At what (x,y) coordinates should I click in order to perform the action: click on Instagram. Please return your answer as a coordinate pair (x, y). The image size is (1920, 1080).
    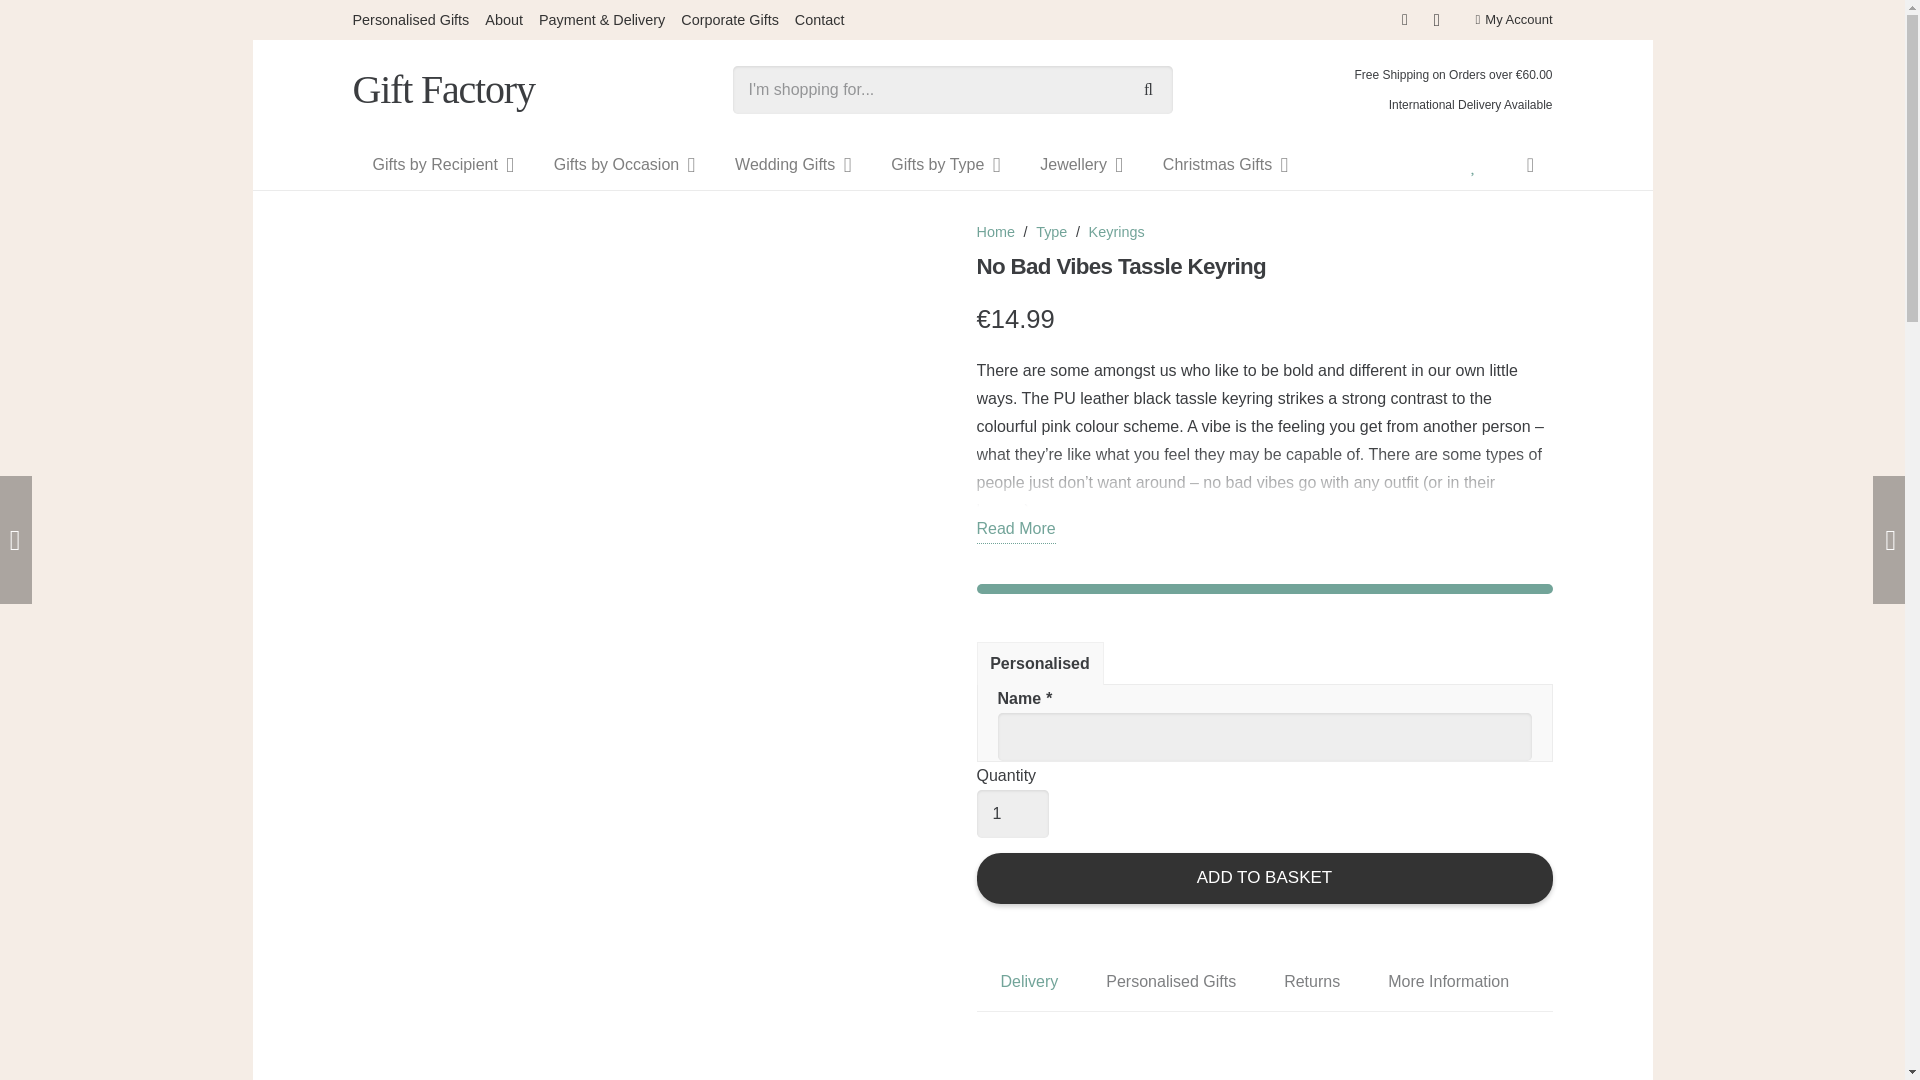
    Looking at the image, I should click on (1436, 20).